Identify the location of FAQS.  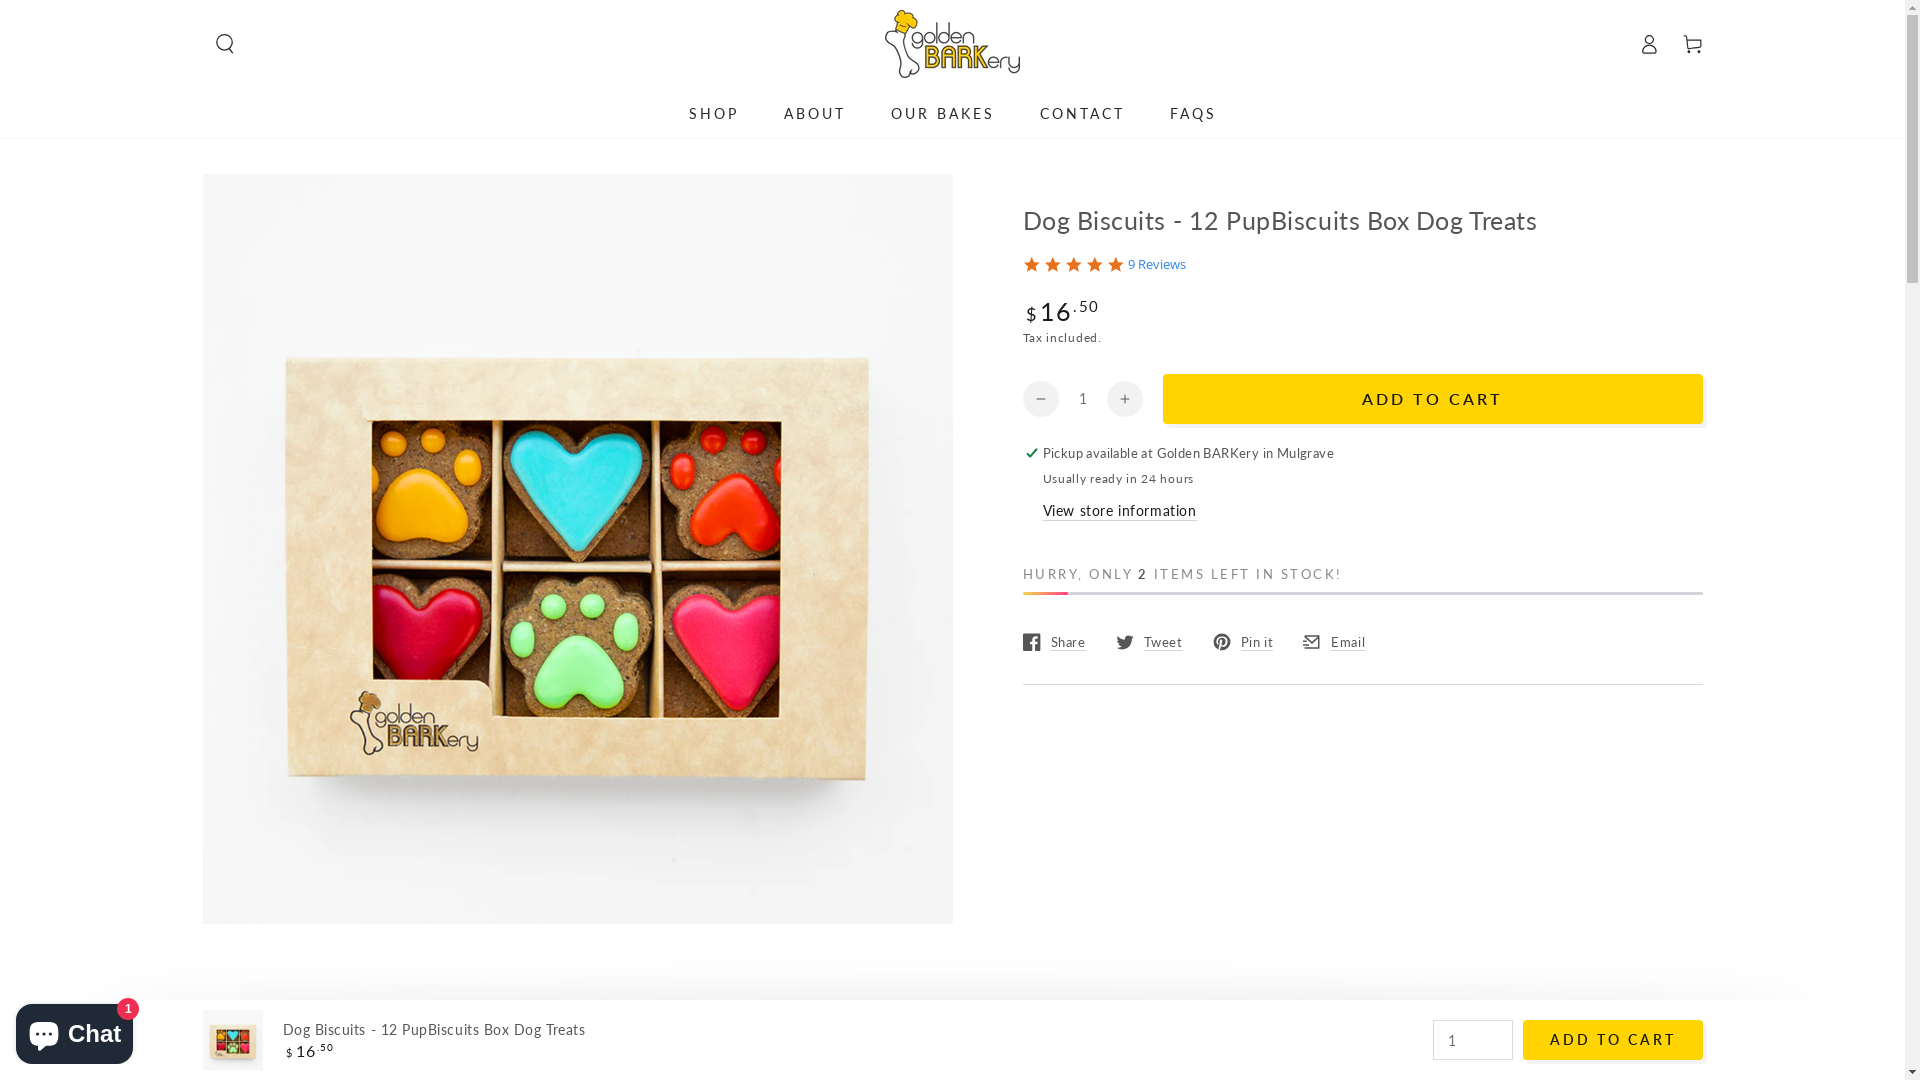
(1192, 112).